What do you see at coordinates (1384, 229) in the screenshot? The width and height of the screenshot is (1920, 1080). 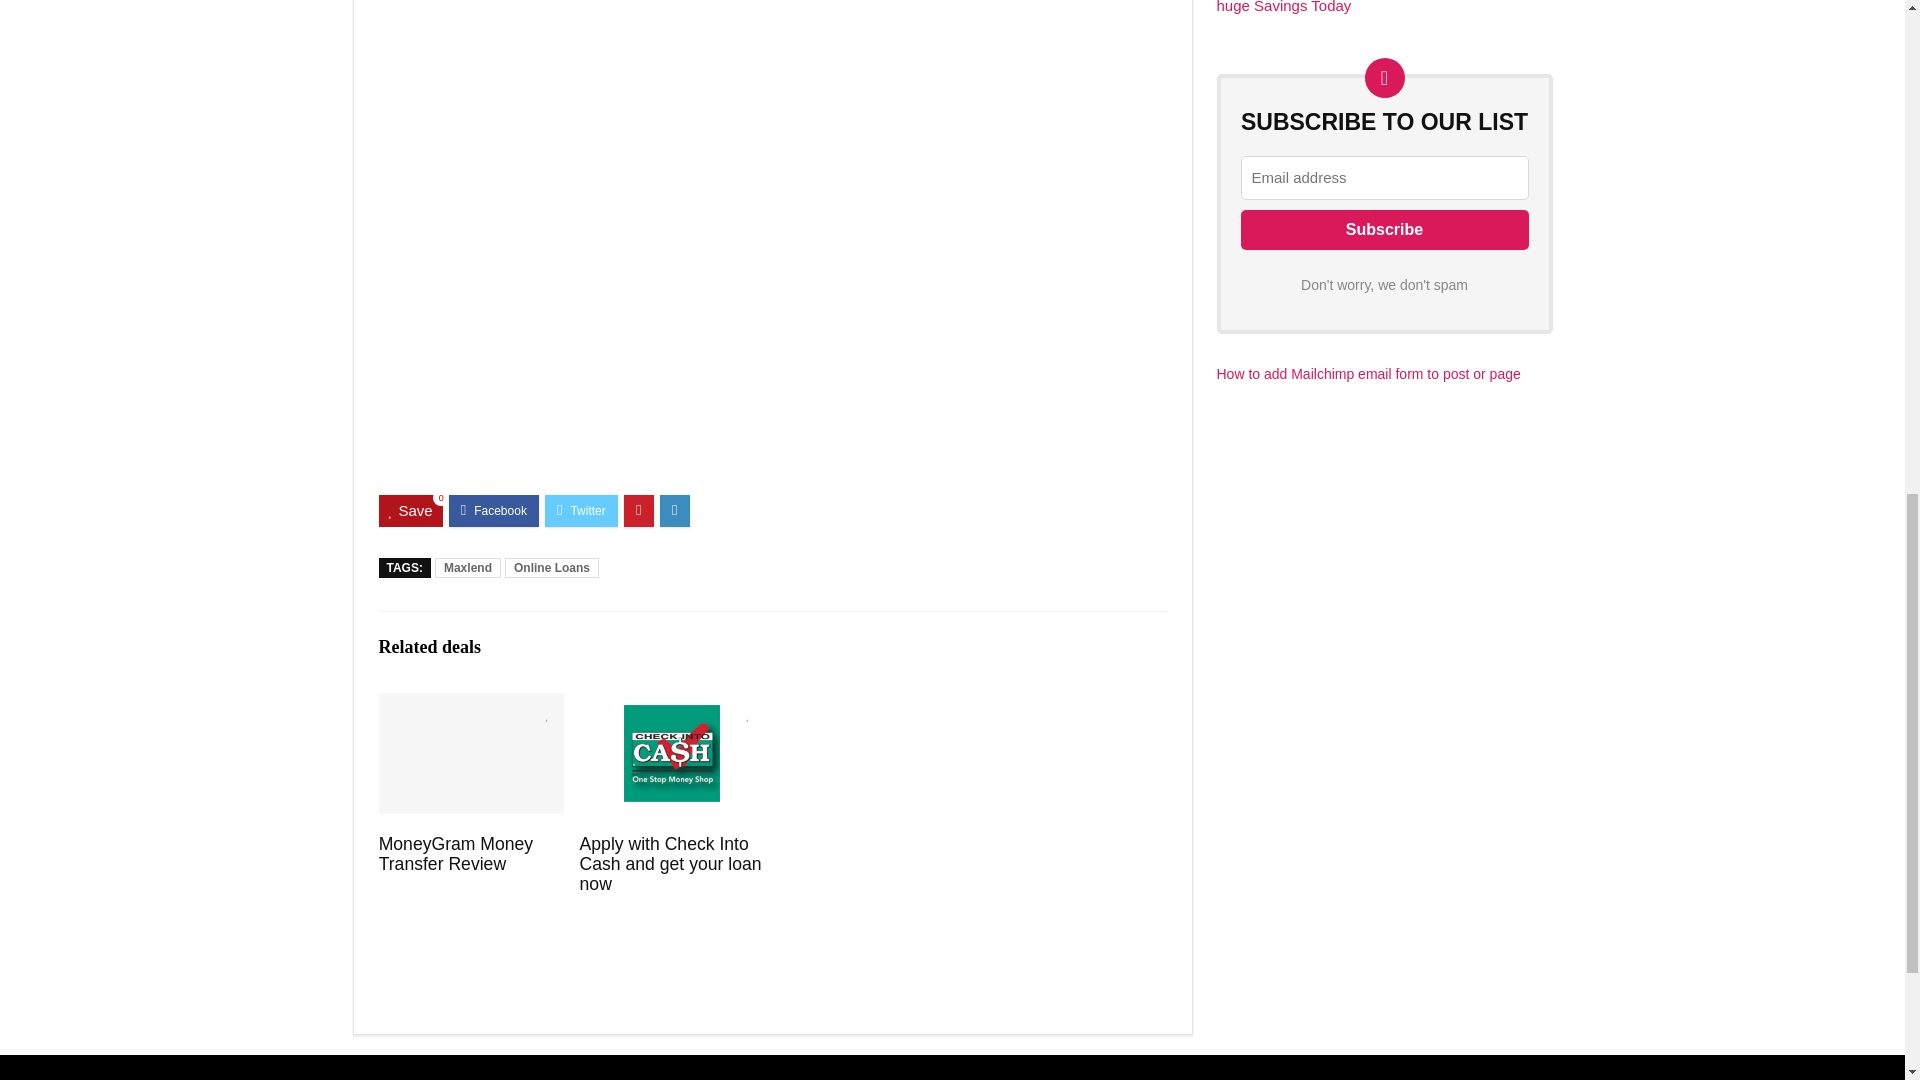 I see `Subscribe` at bounding box center [1384, 229].